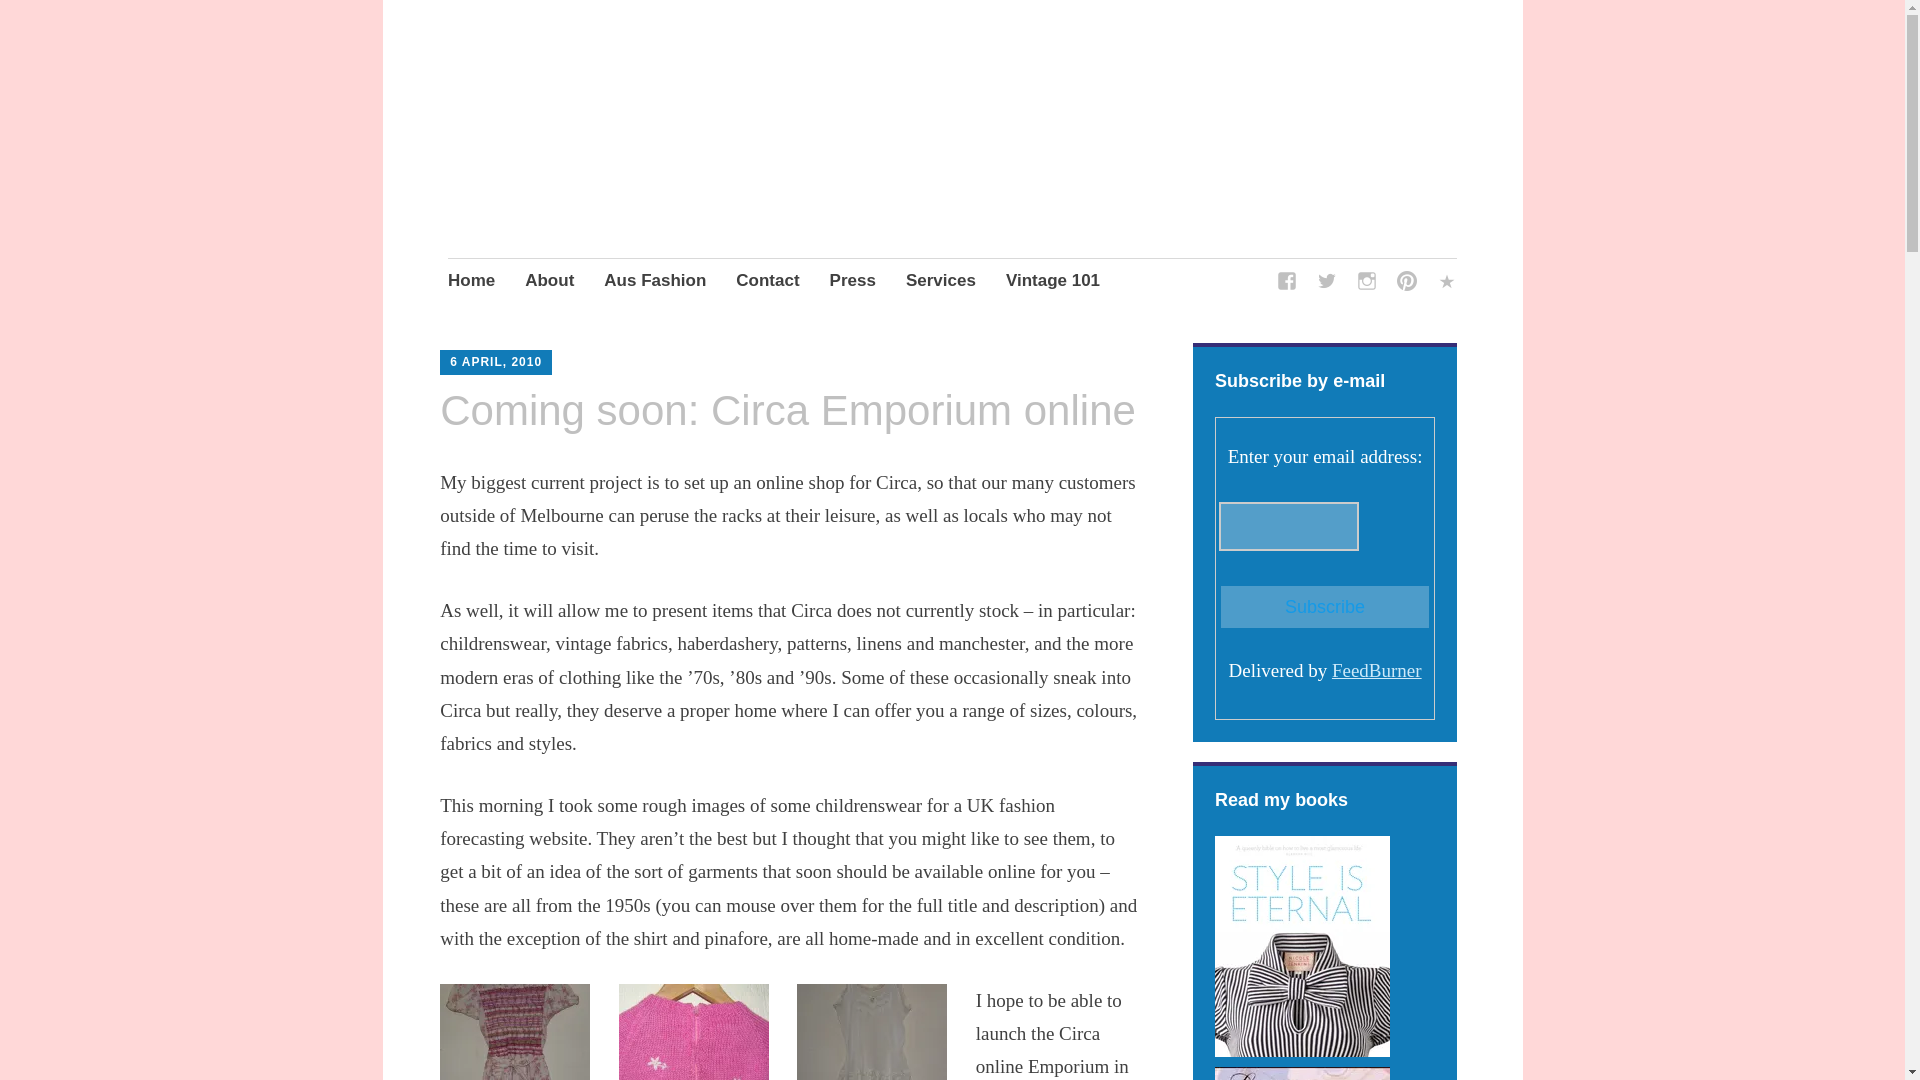 The image size is (1920, 1080). What do you see at coordinates (940, 282) in the screenshot?
I see `Services` at bounding box center [940, 282].